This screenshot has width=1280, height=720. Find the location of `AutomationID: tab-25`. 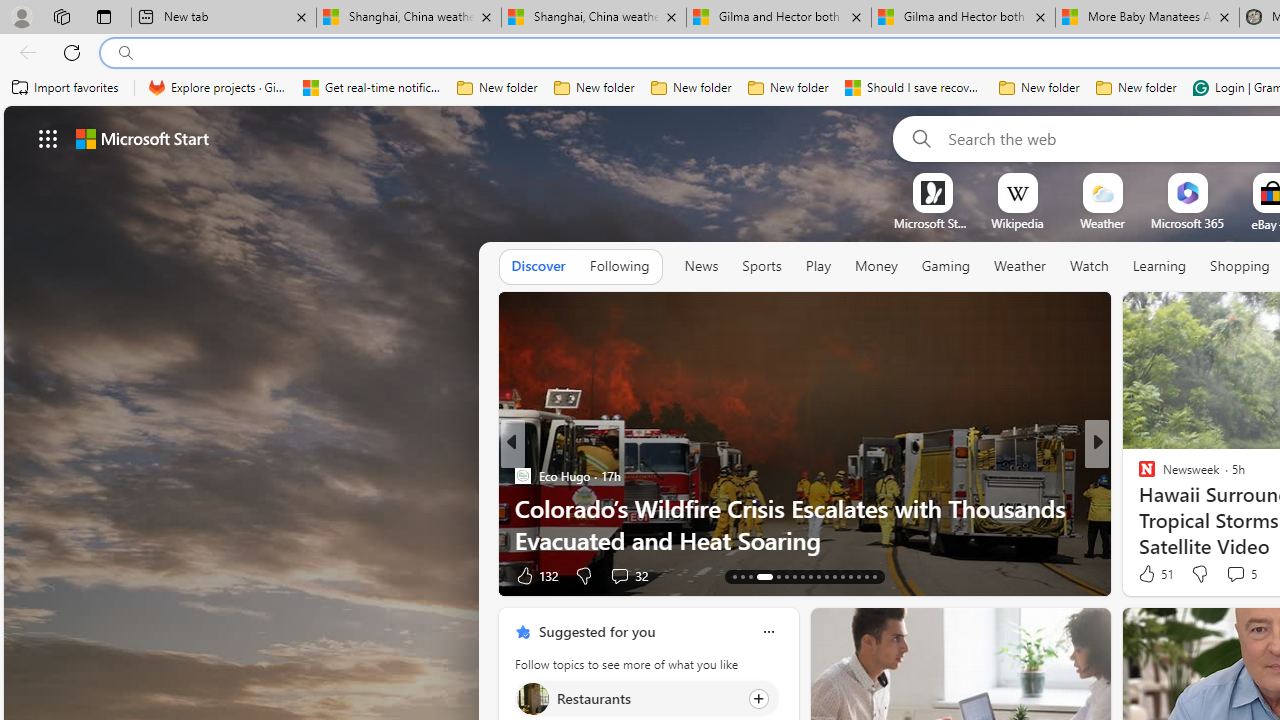

AutomationID: tab-25 is located at coordinates (810, 576).